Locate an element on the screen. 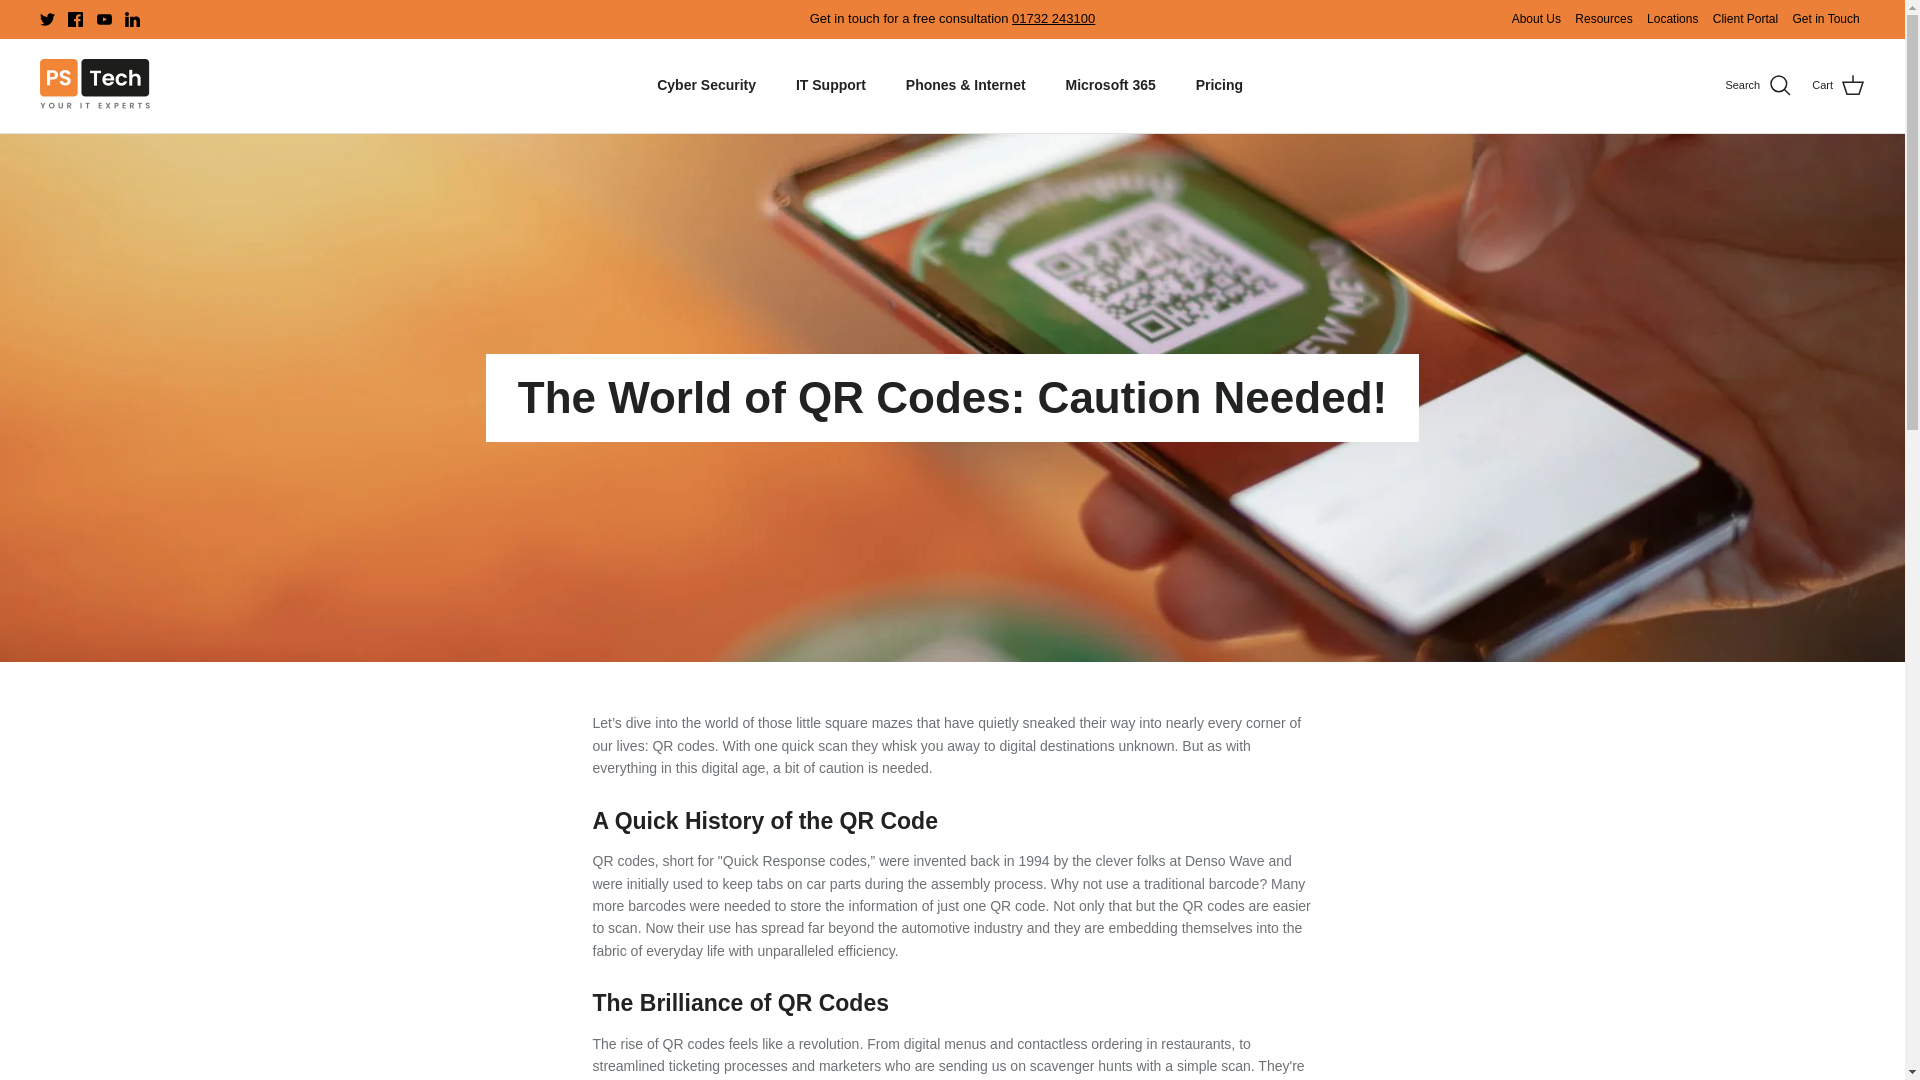 The height and width of the screenshot is (1080, 1920). Youtube is located at coordinates (104, 19).